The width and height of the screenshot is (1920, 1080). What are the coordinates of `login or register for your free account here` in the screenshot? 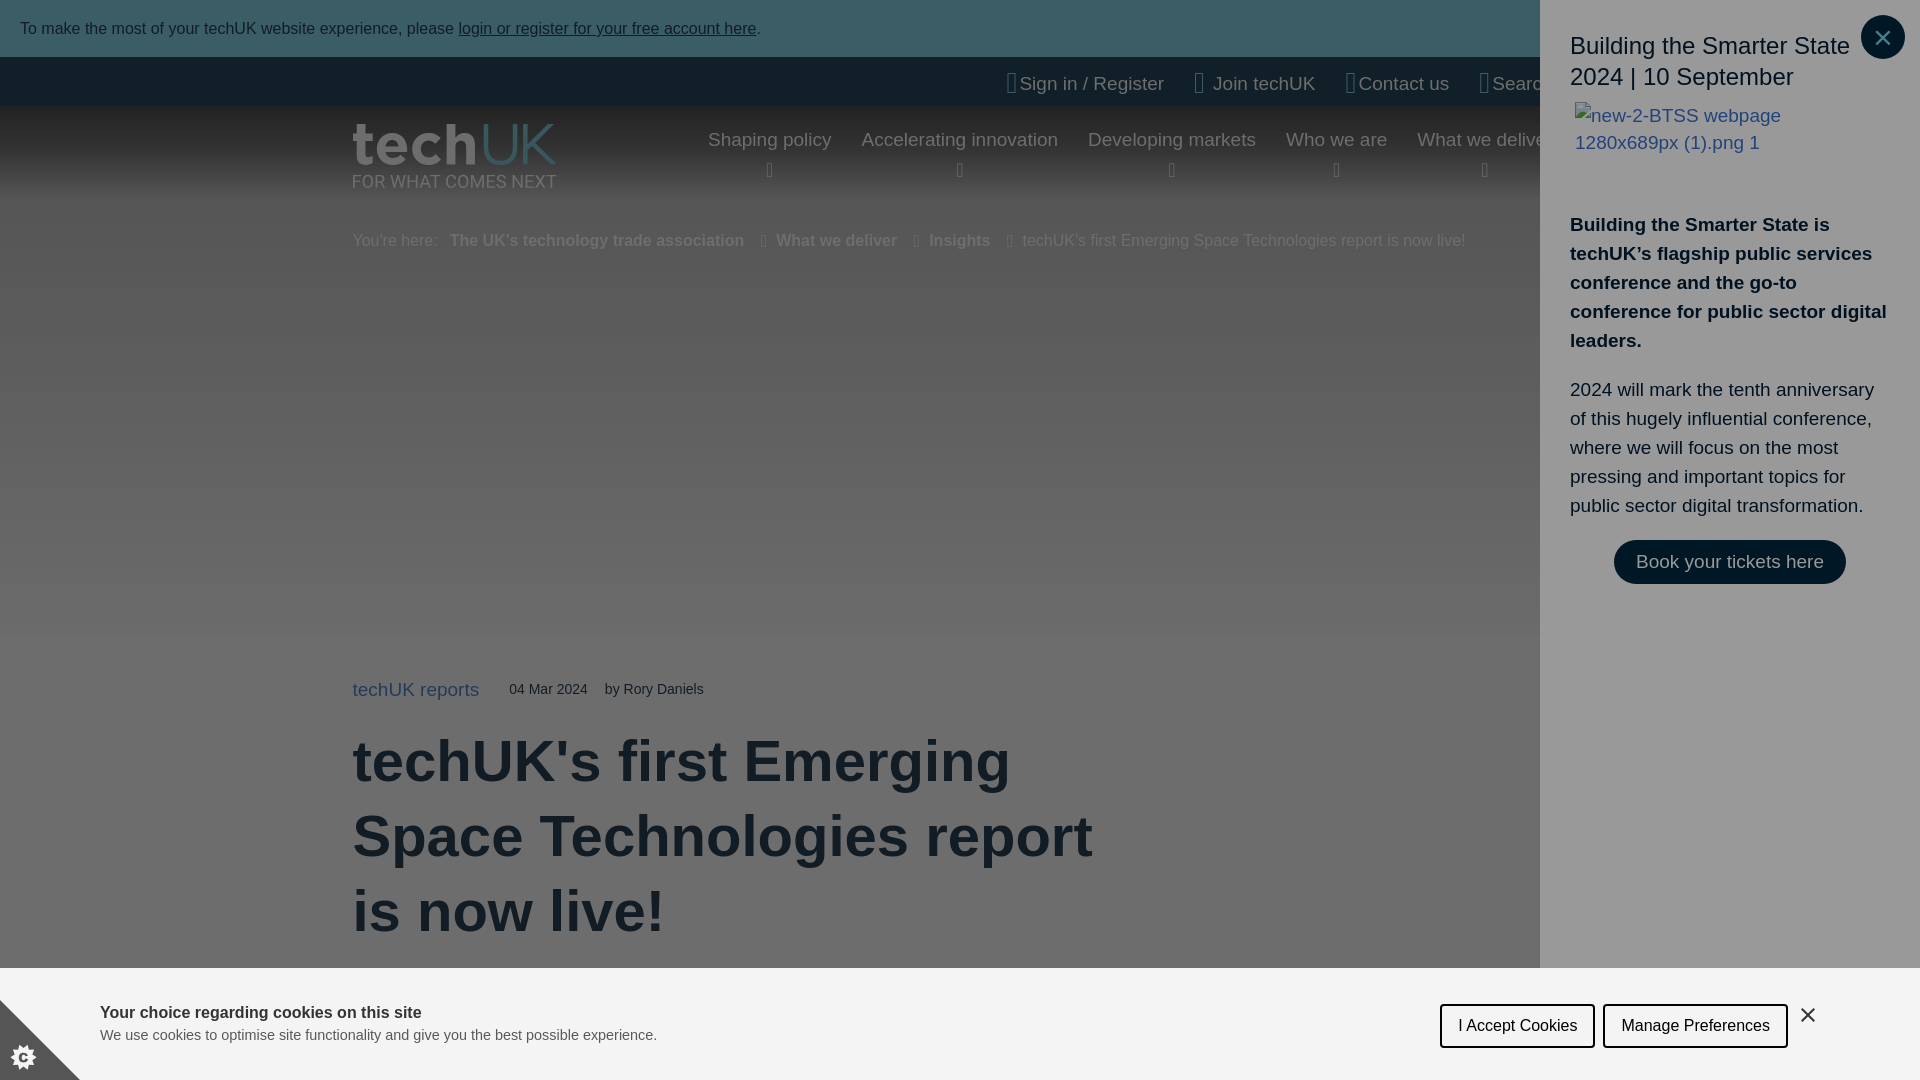 It's located at (607, 28).